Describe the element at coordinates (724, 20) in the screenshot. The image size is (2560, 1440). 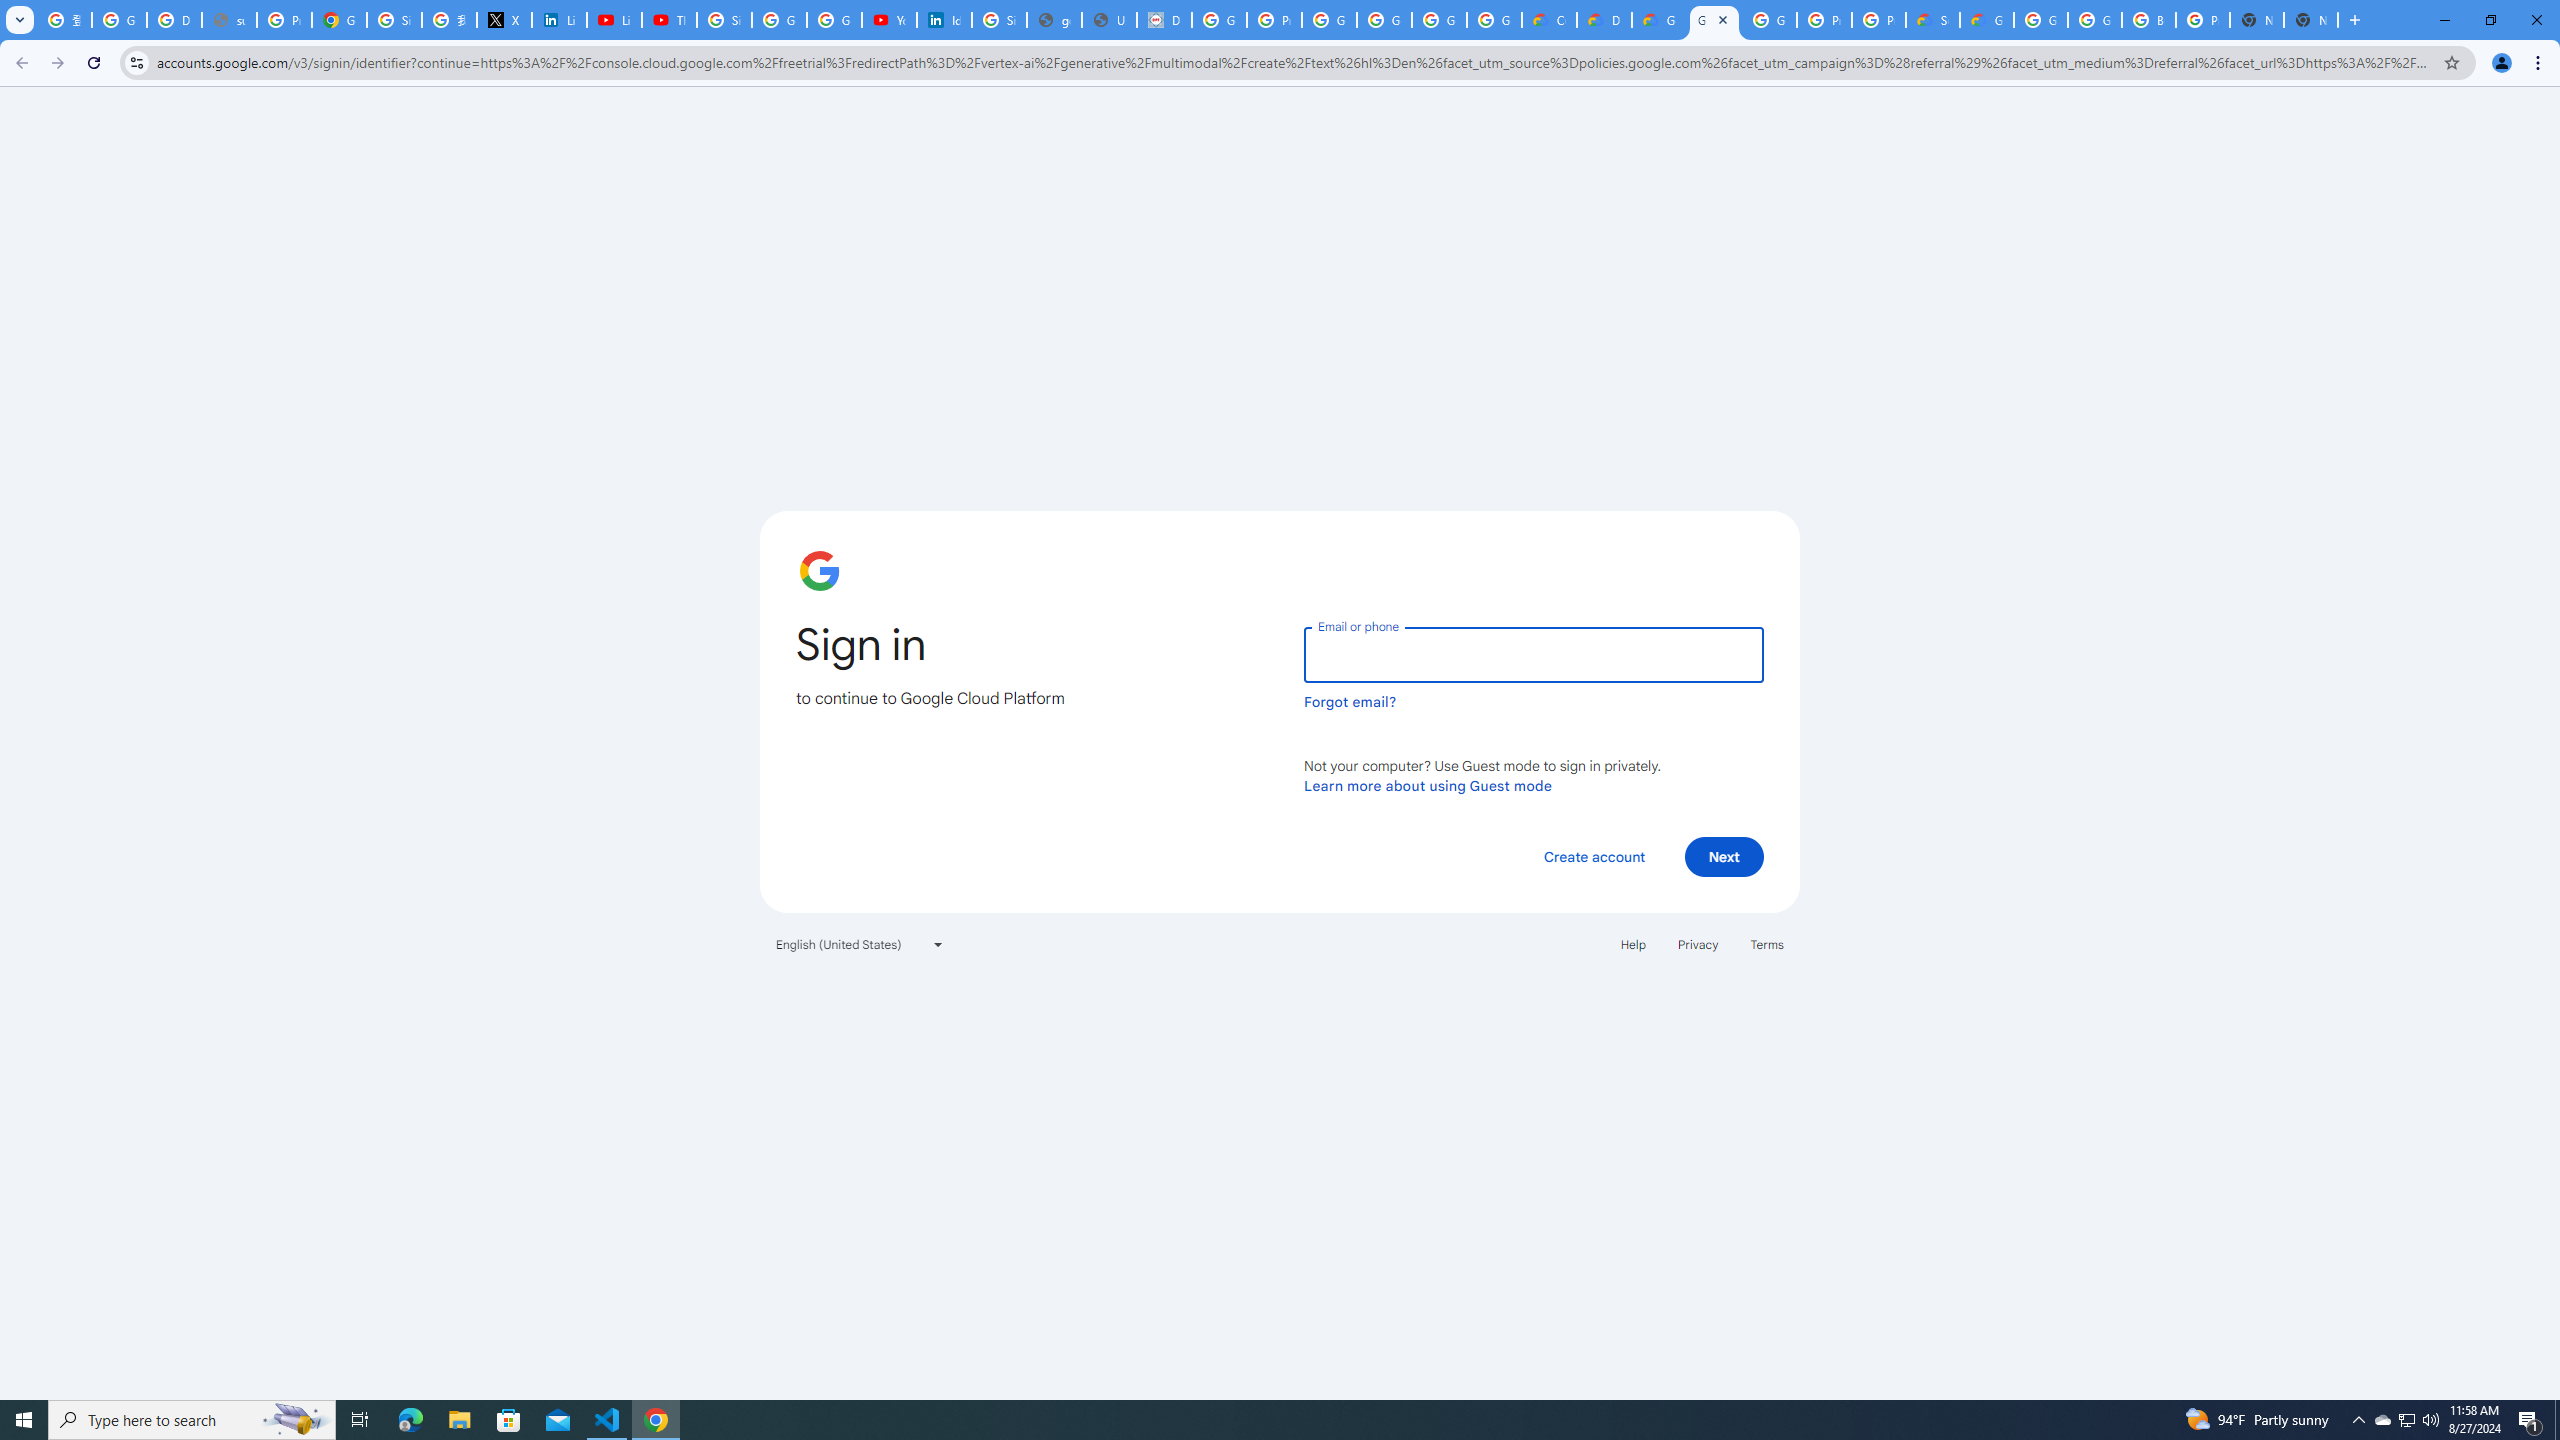
I see `Sign in - Google Accounts` at that location.